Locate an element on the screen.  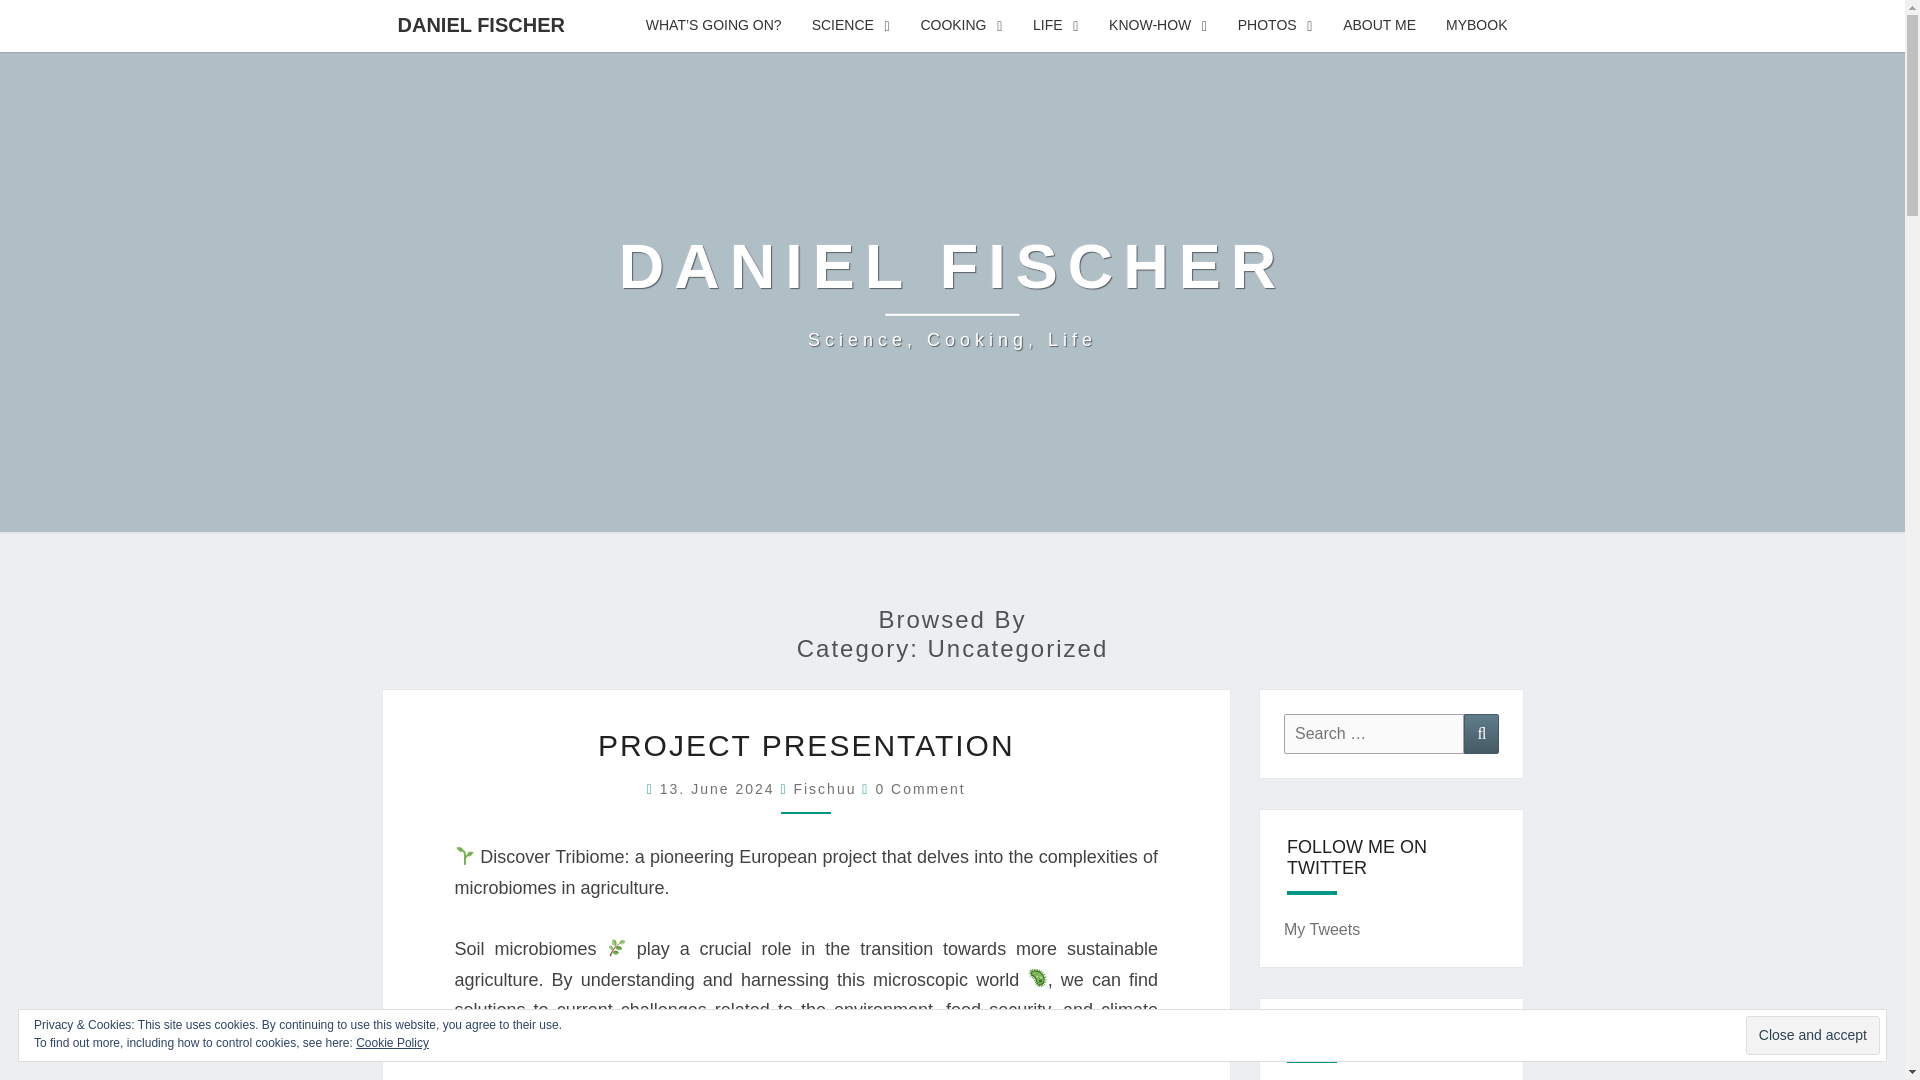
21:55 is located at coordinates (720, 788).